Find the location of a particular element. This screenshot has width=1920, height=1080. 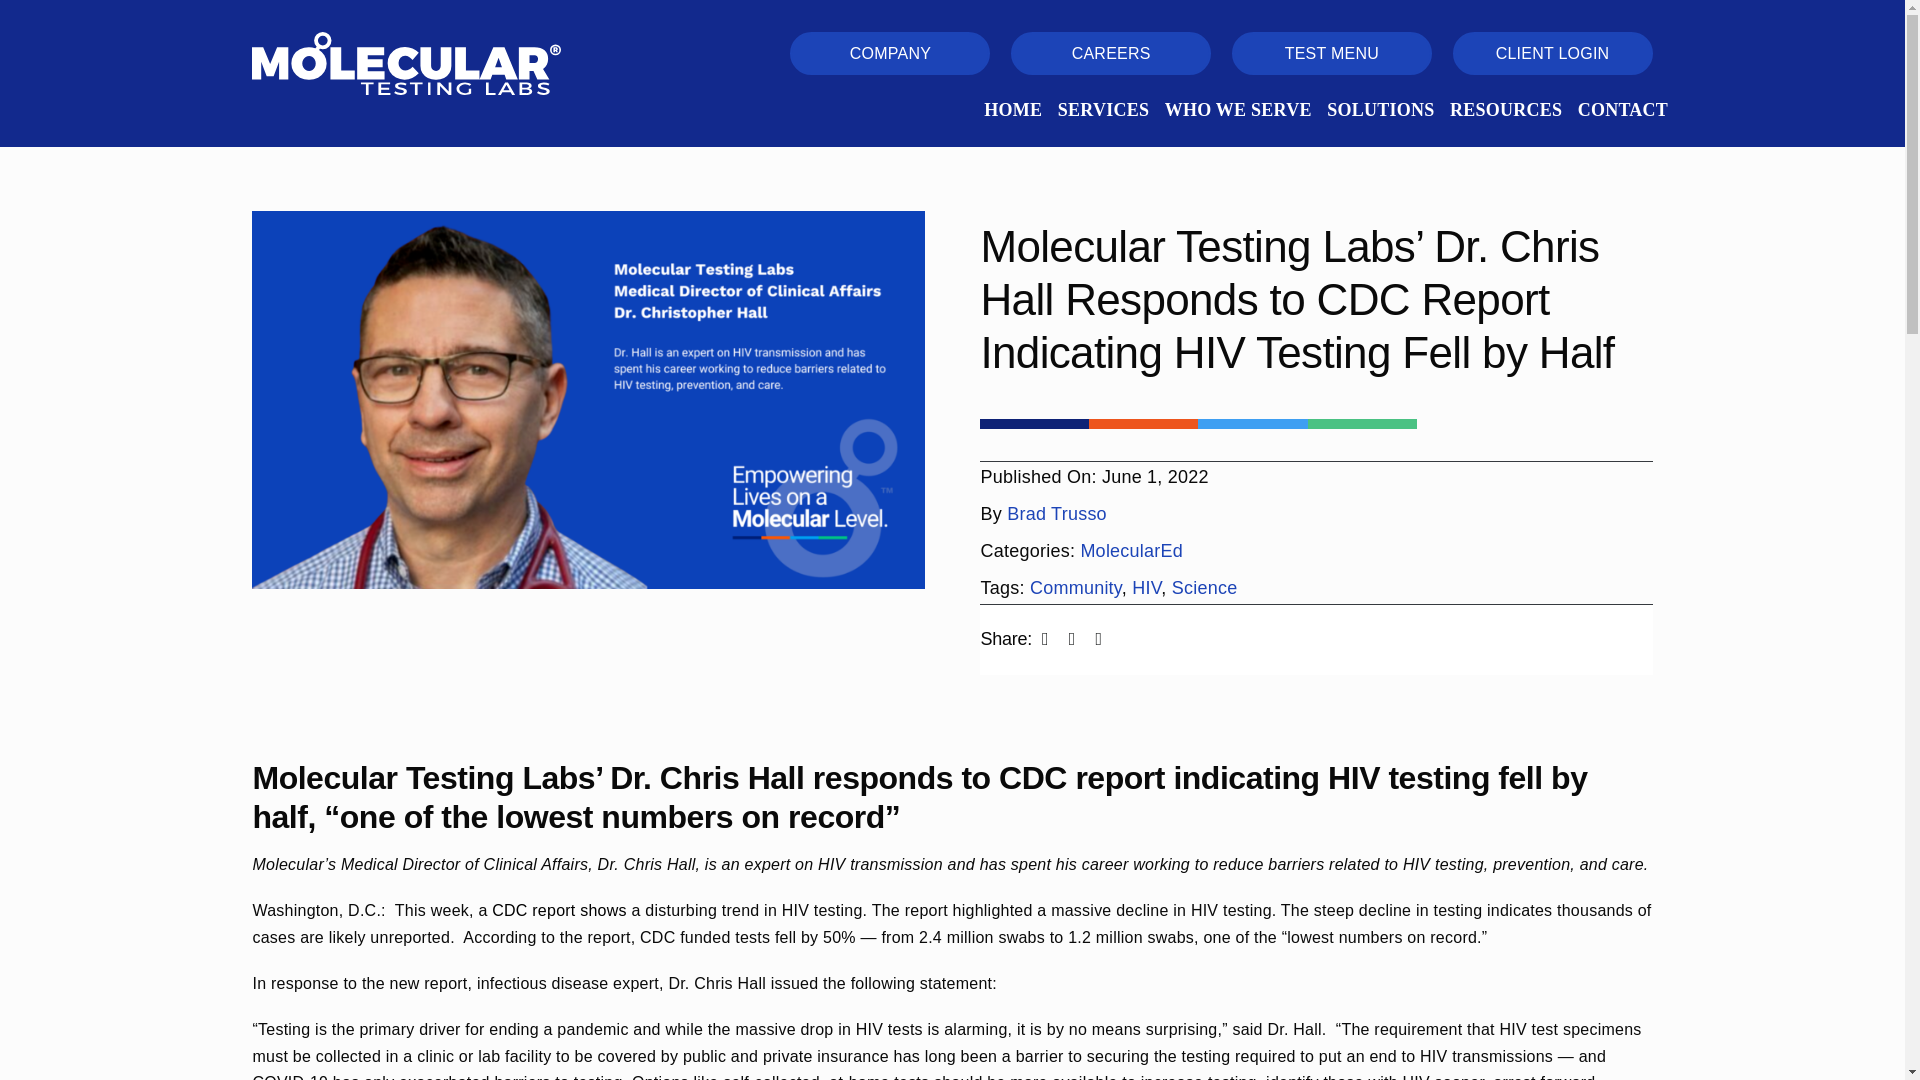

CLIENT LOGIN is located at coordinates (1553, 53).